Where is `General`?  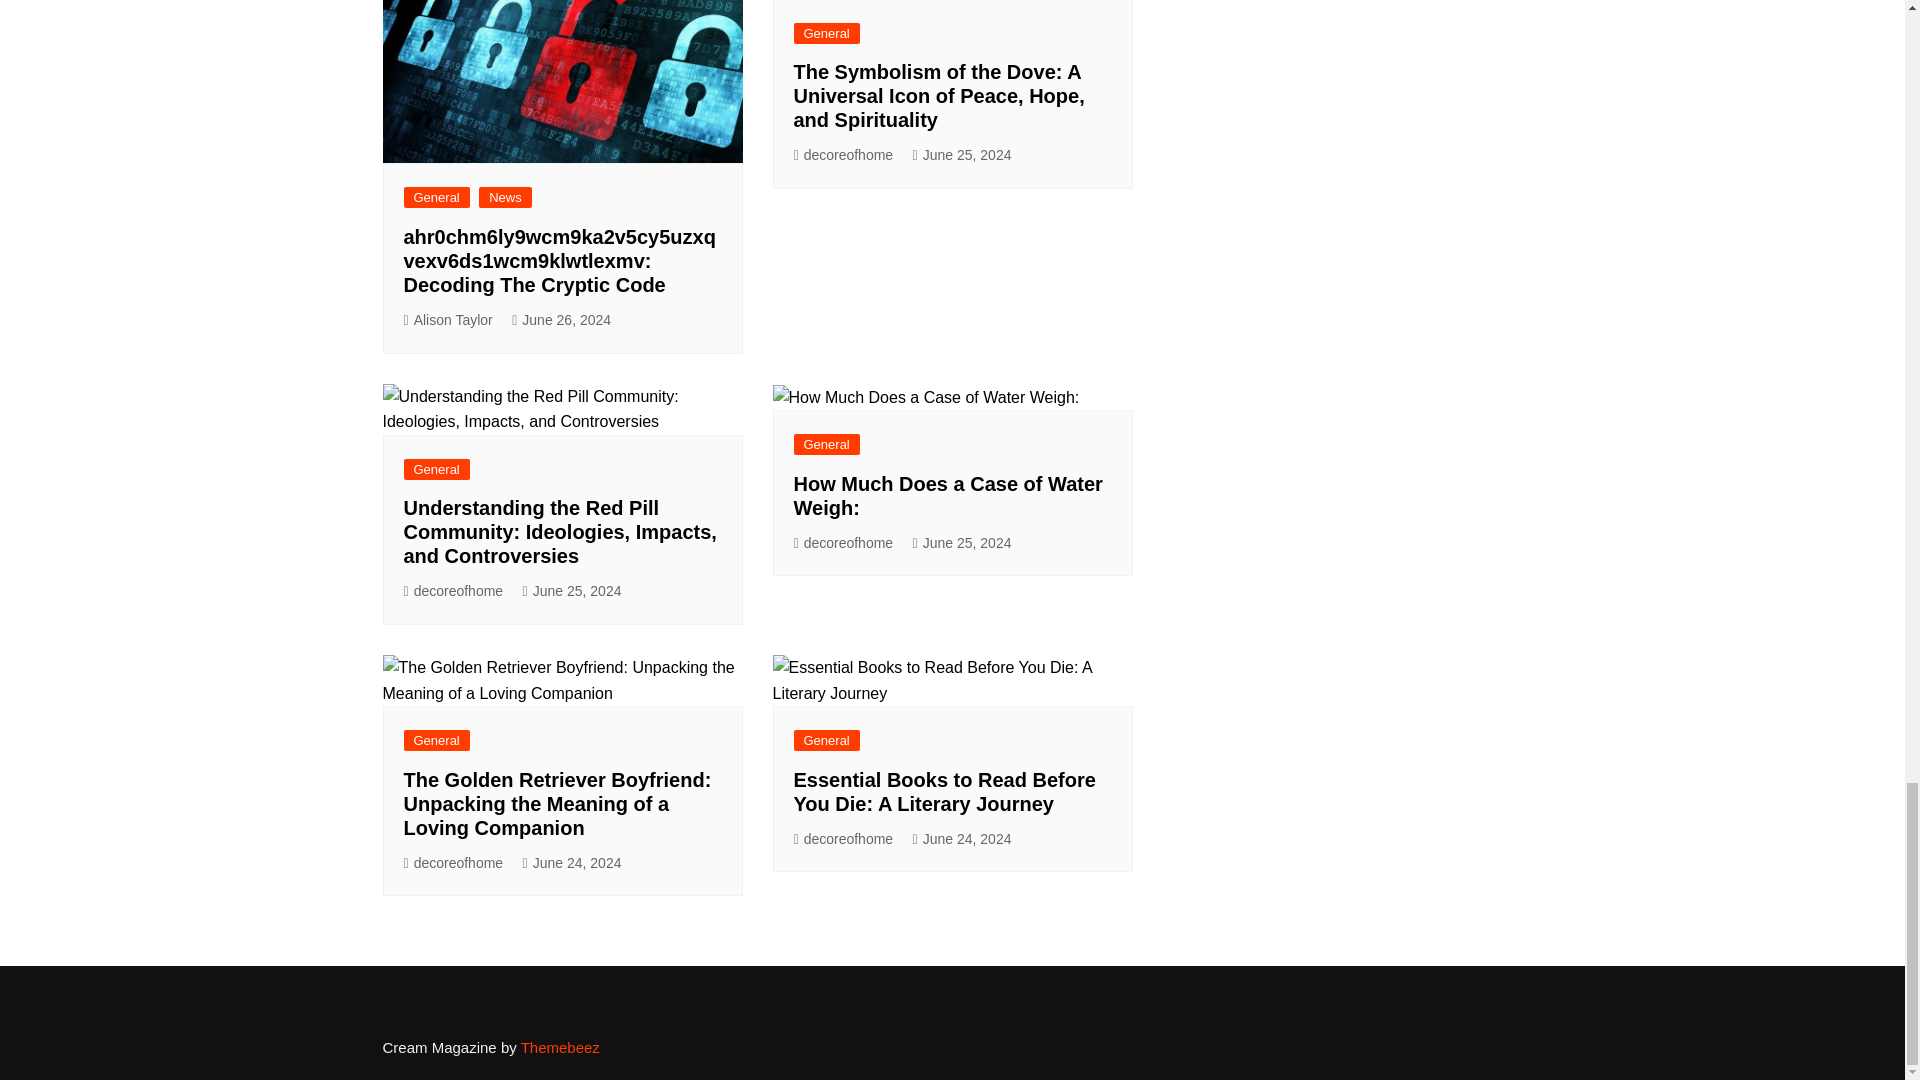
General is located at coordinates (827, 33).